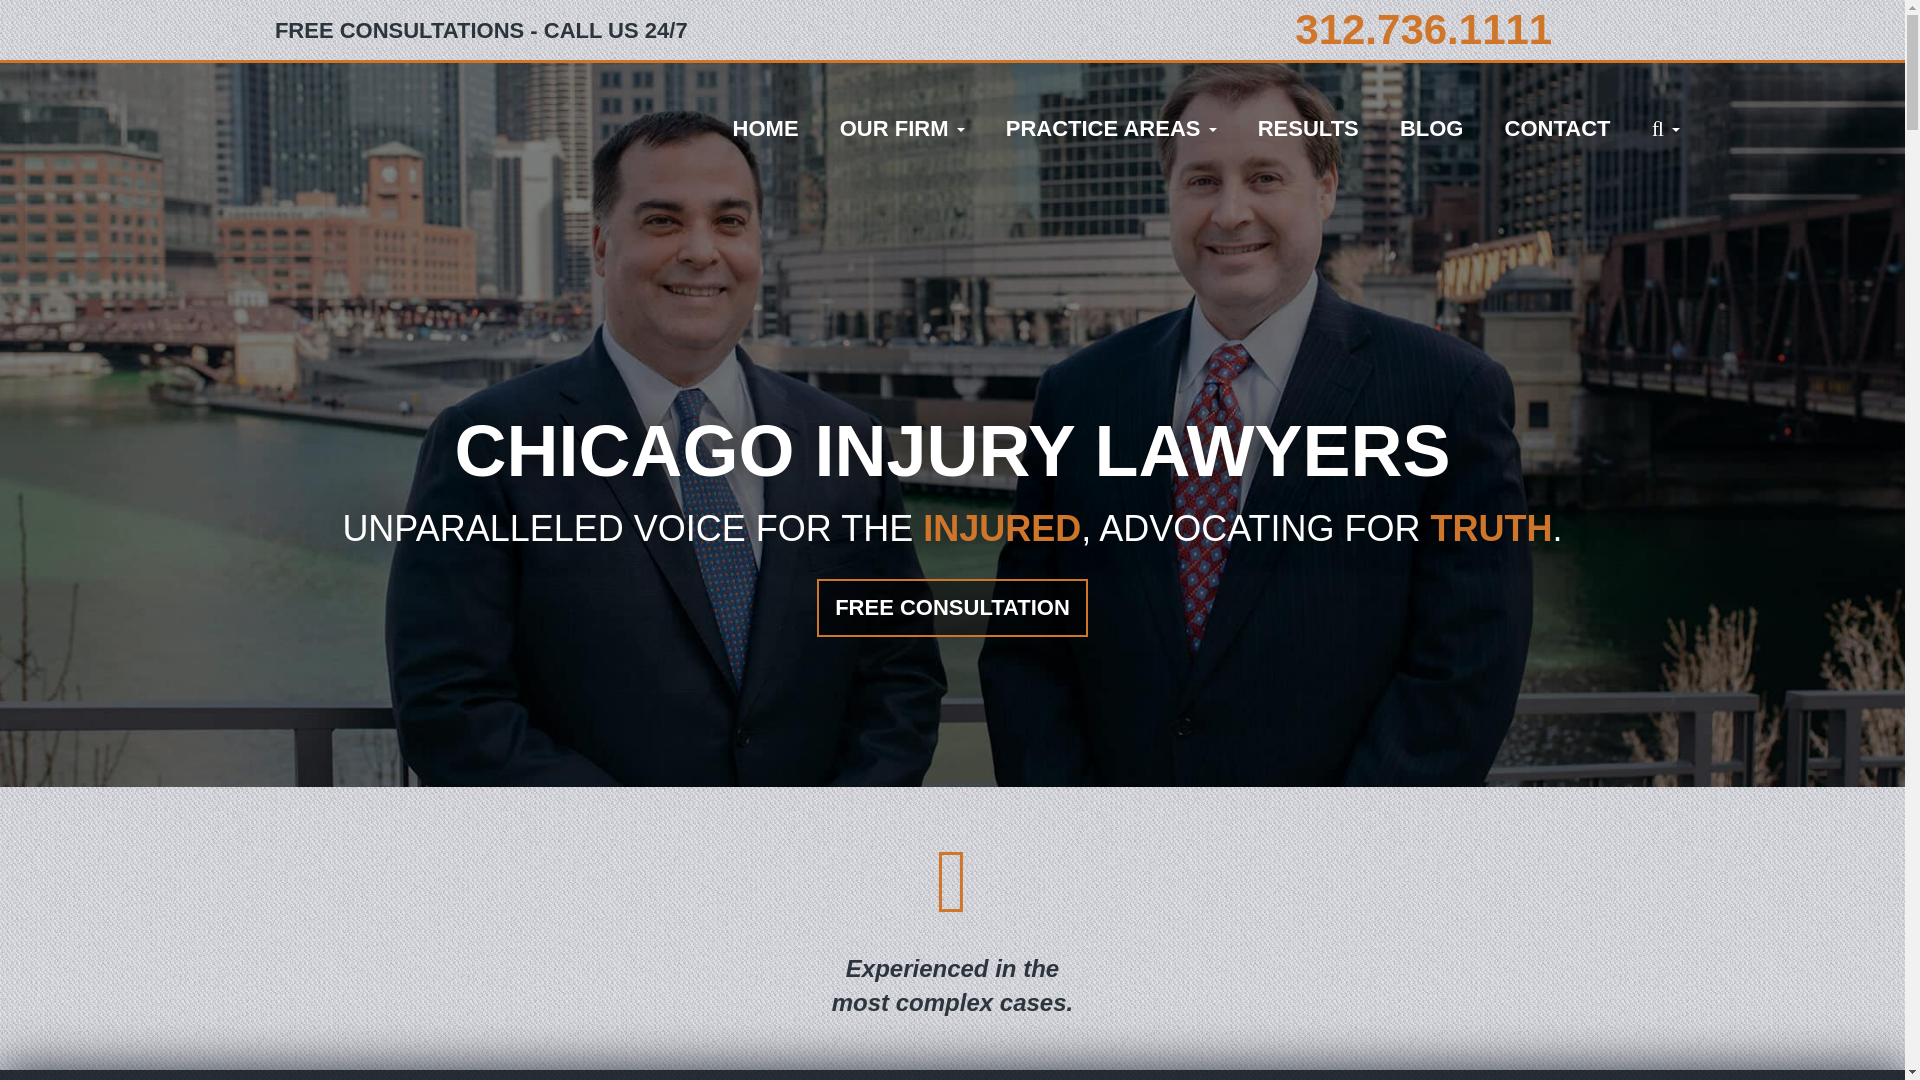 This screenshot has width=1920, height=1080. What do you see at coordinates (1432, 128) in the screenshot?
I see `BLOG` at bounding box center [1432, 128].